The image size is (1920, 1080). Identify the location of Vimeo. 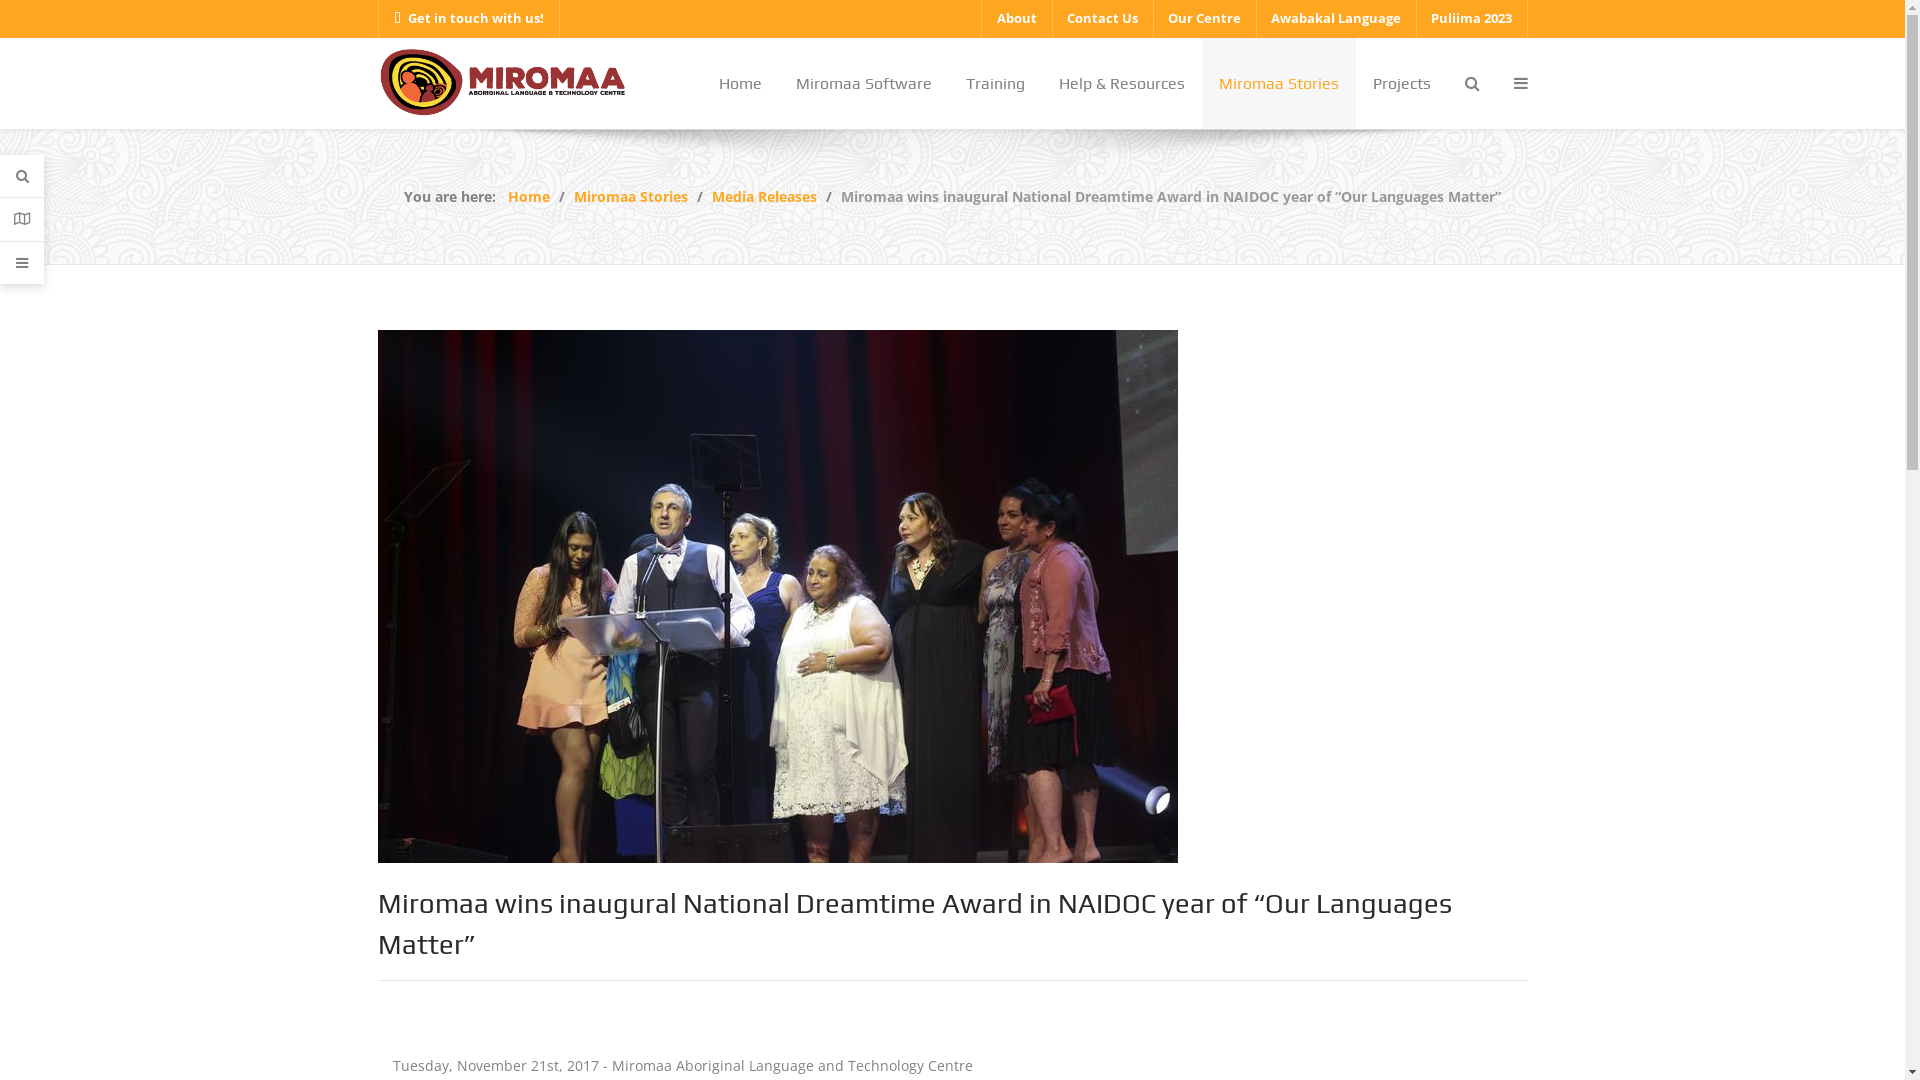
(1466, 1032).